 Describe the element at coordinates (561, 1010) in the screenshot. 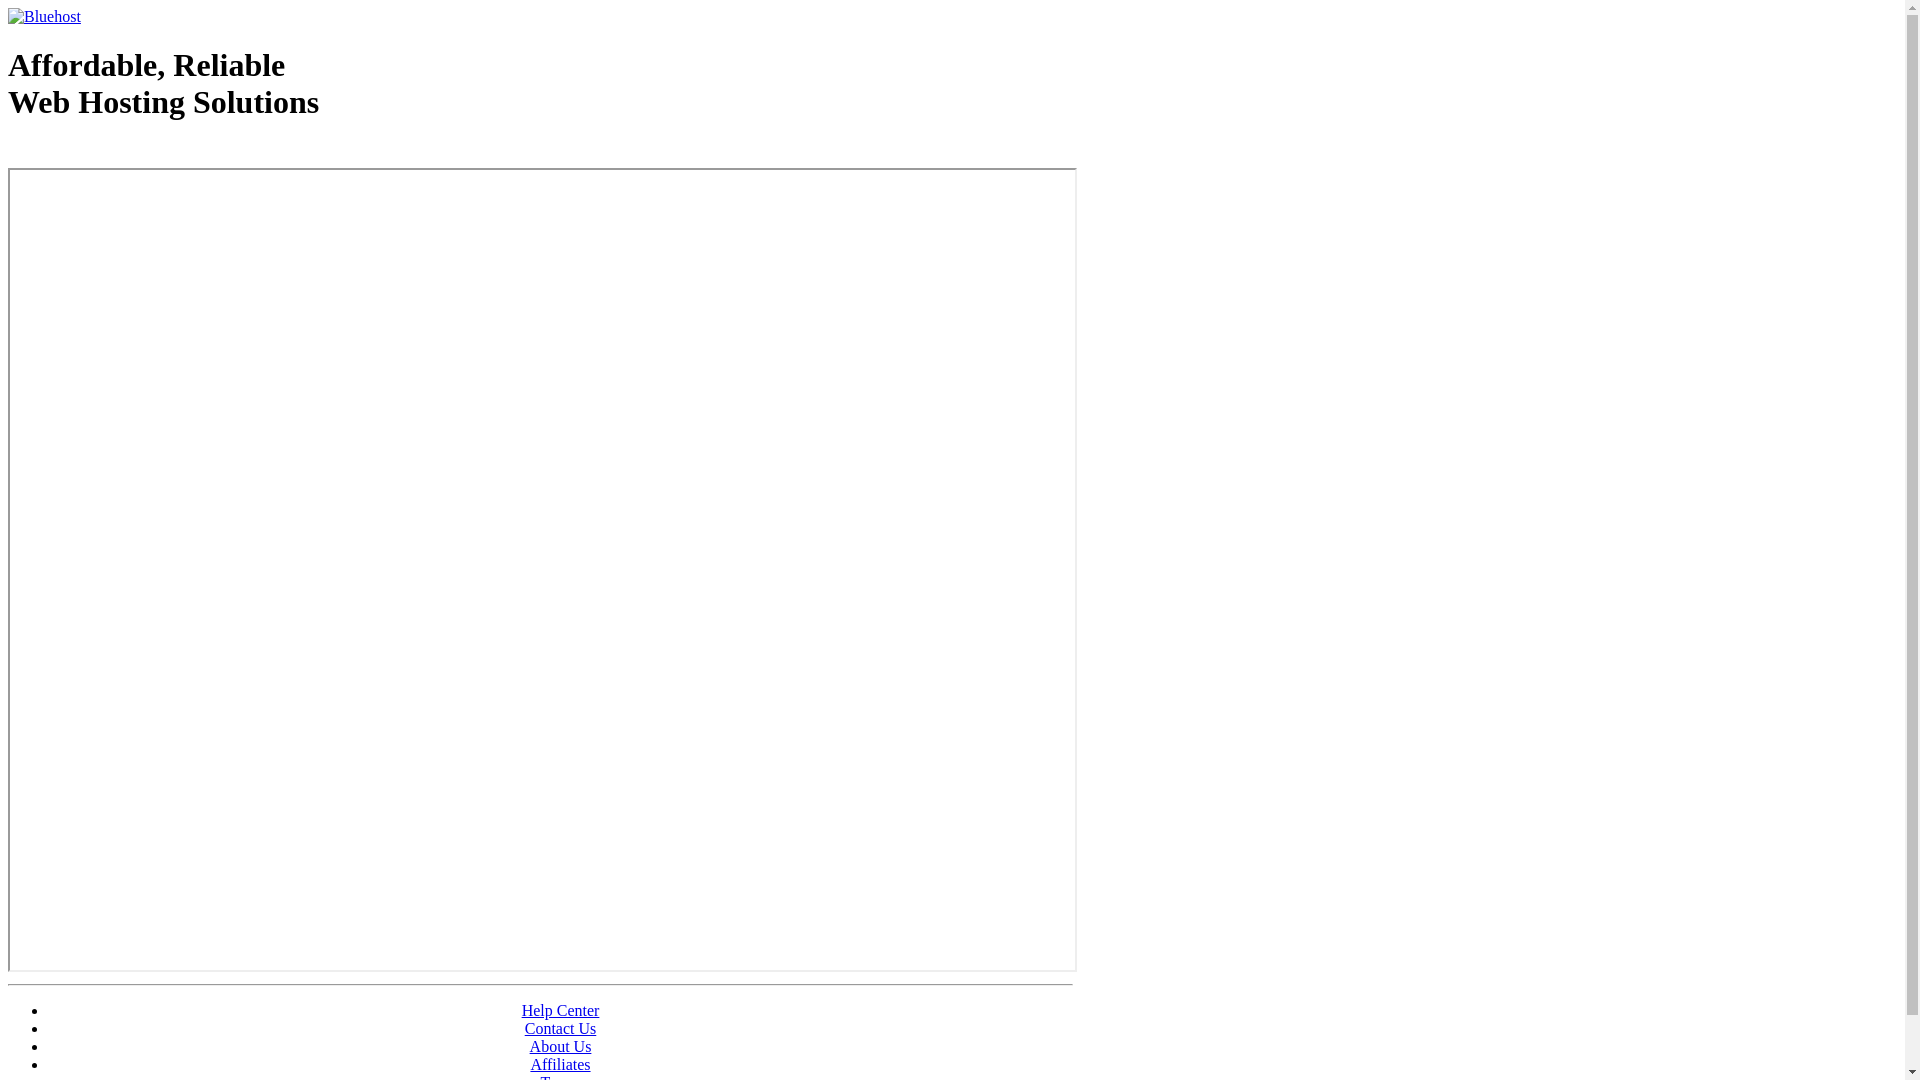

I see `Help Center` at that location.